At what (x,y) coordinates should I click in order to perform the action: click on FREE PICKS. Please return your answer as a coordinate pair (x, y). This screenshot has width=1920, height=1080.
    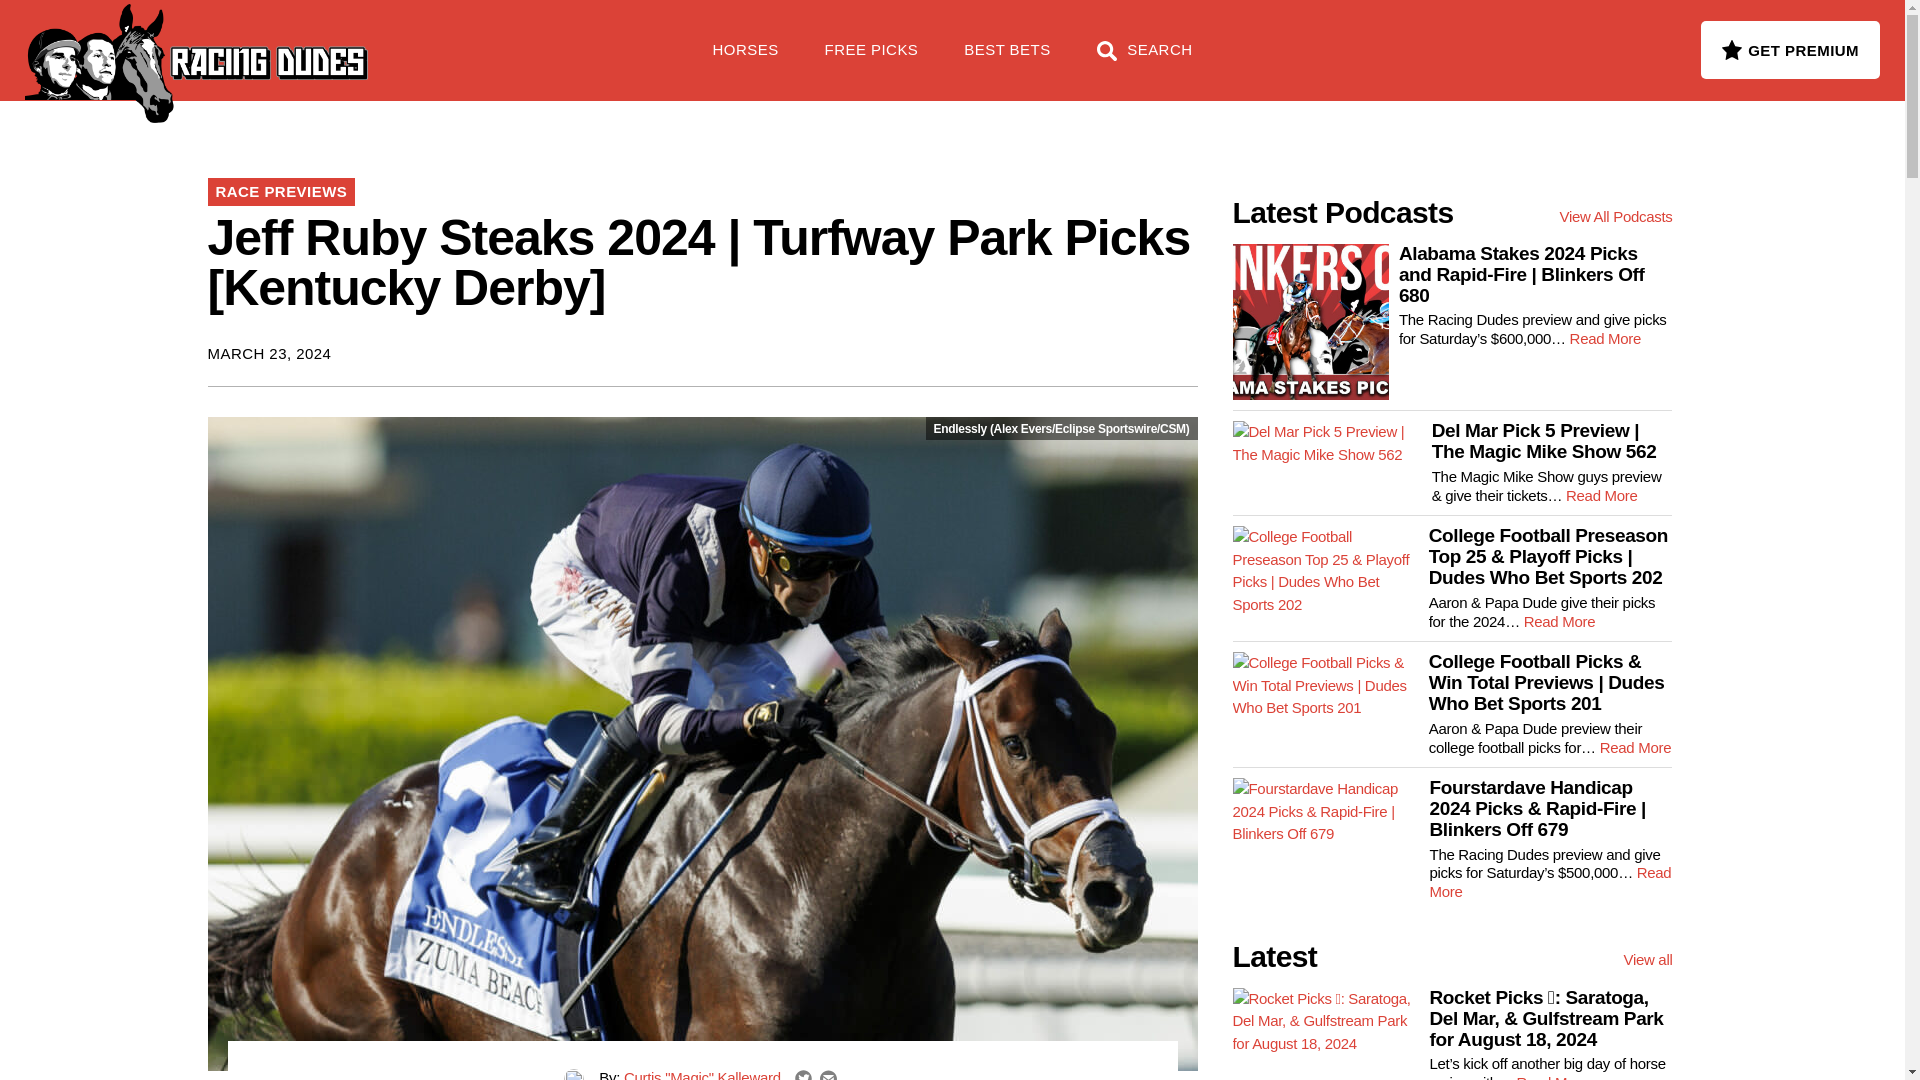
    Looking at the image, I should click on (872, 60).